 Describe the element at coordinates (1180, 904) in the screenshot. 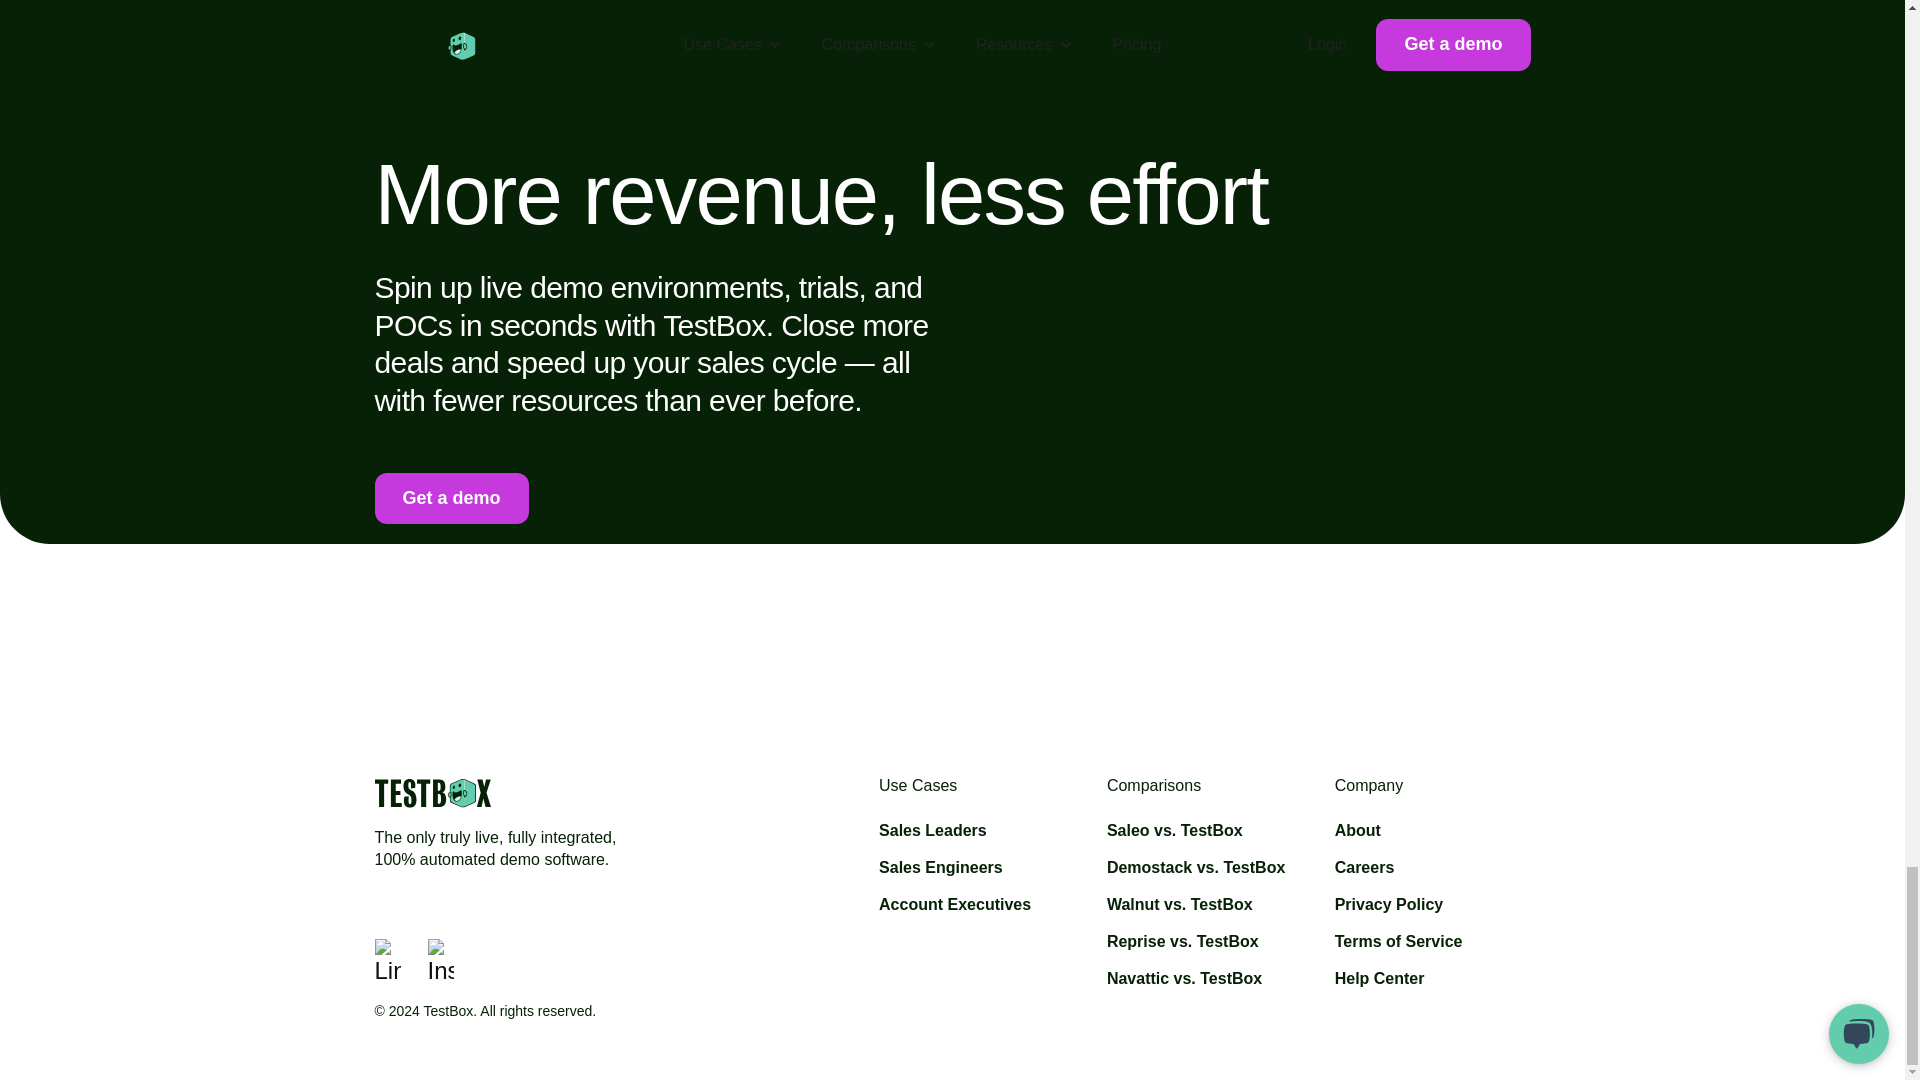

I see `Walnut vs. TestBox` at that location.